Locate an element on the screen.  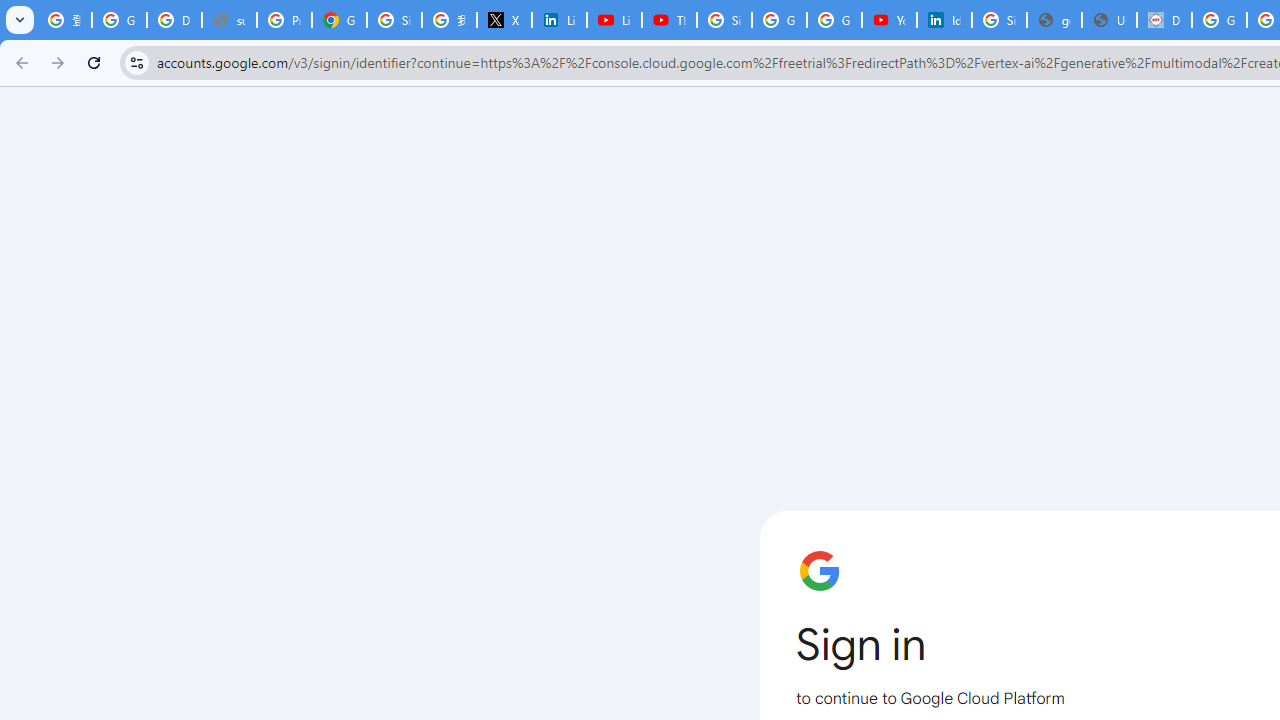
Privacy Help Center - Policies Help is located at coordinates (284, 20).